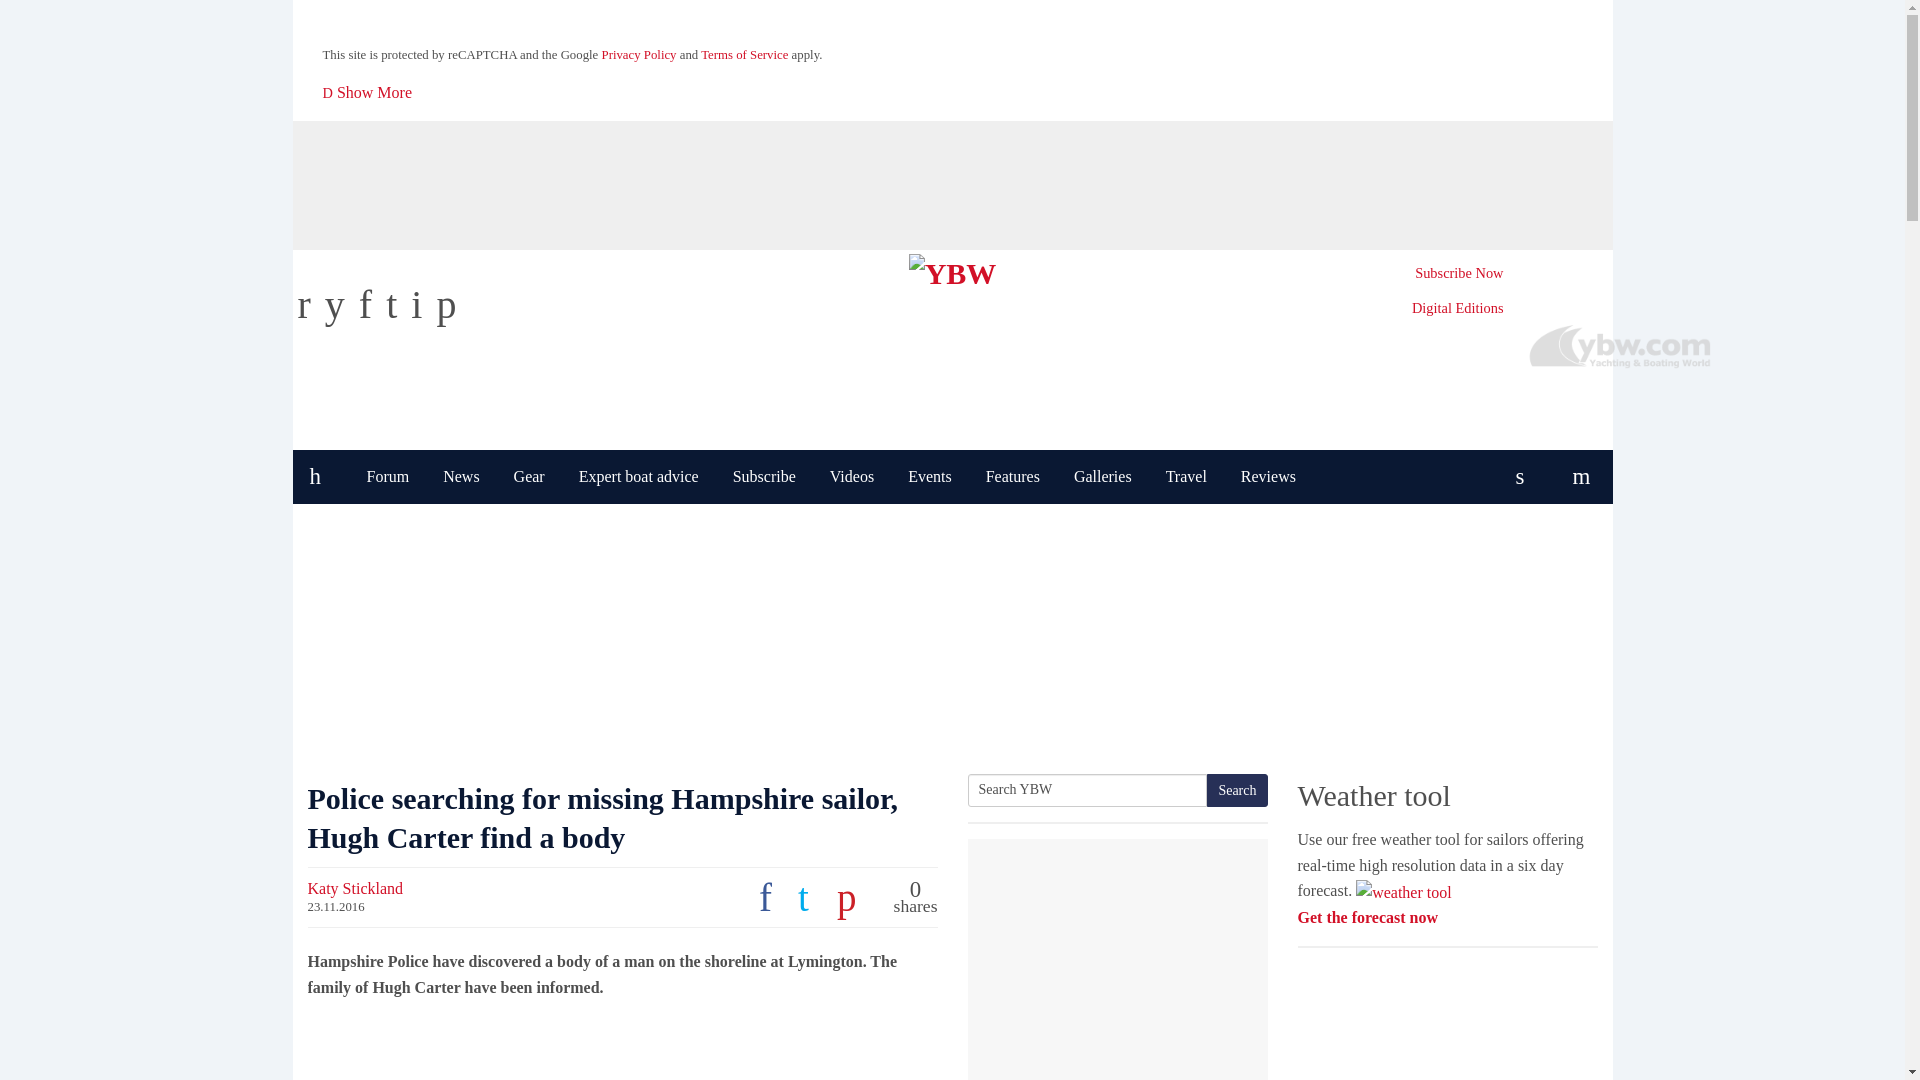 The image size is (1920, 1080). What do you see at coordinates (368, 92) in the screenshot?
I see `Show More` at bounding box center [368, 92].